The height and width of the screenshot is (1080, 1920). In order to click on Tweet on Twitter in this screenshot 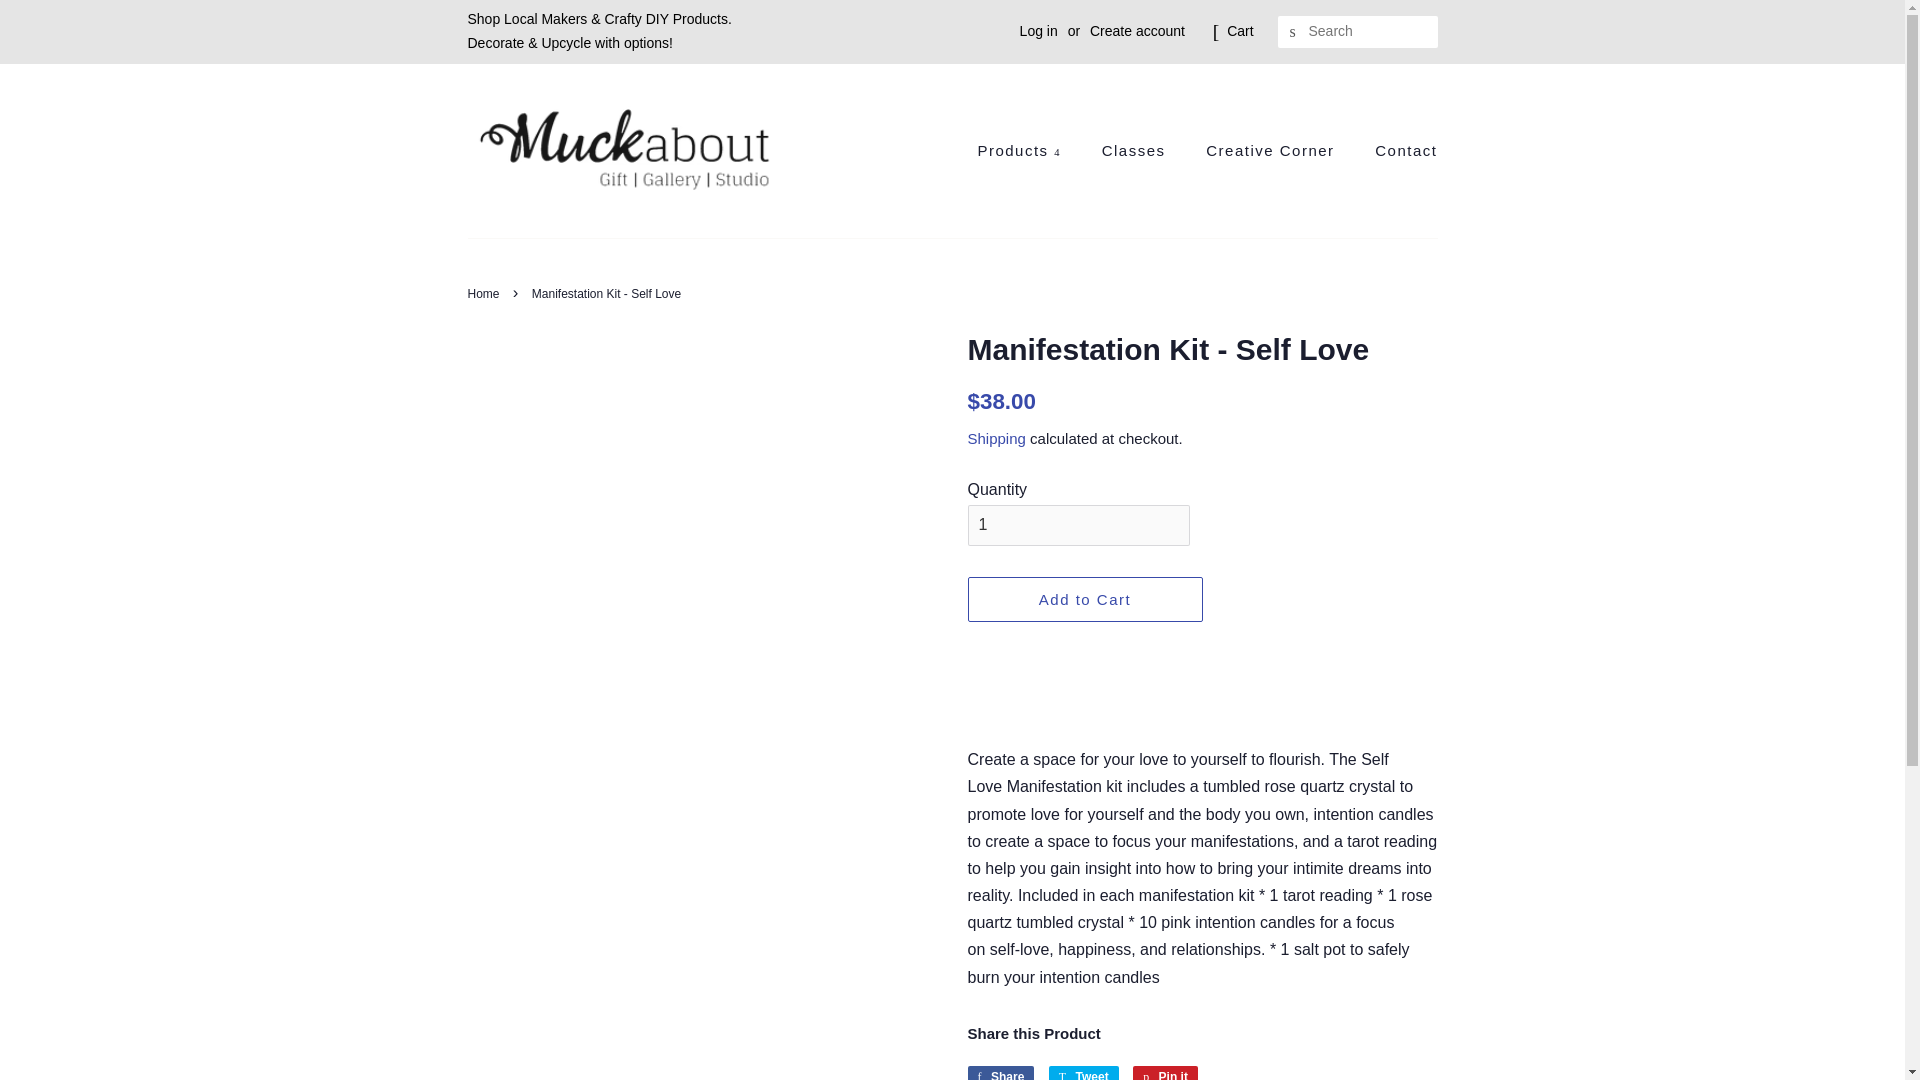, I will do `click(1084, 1072)`.